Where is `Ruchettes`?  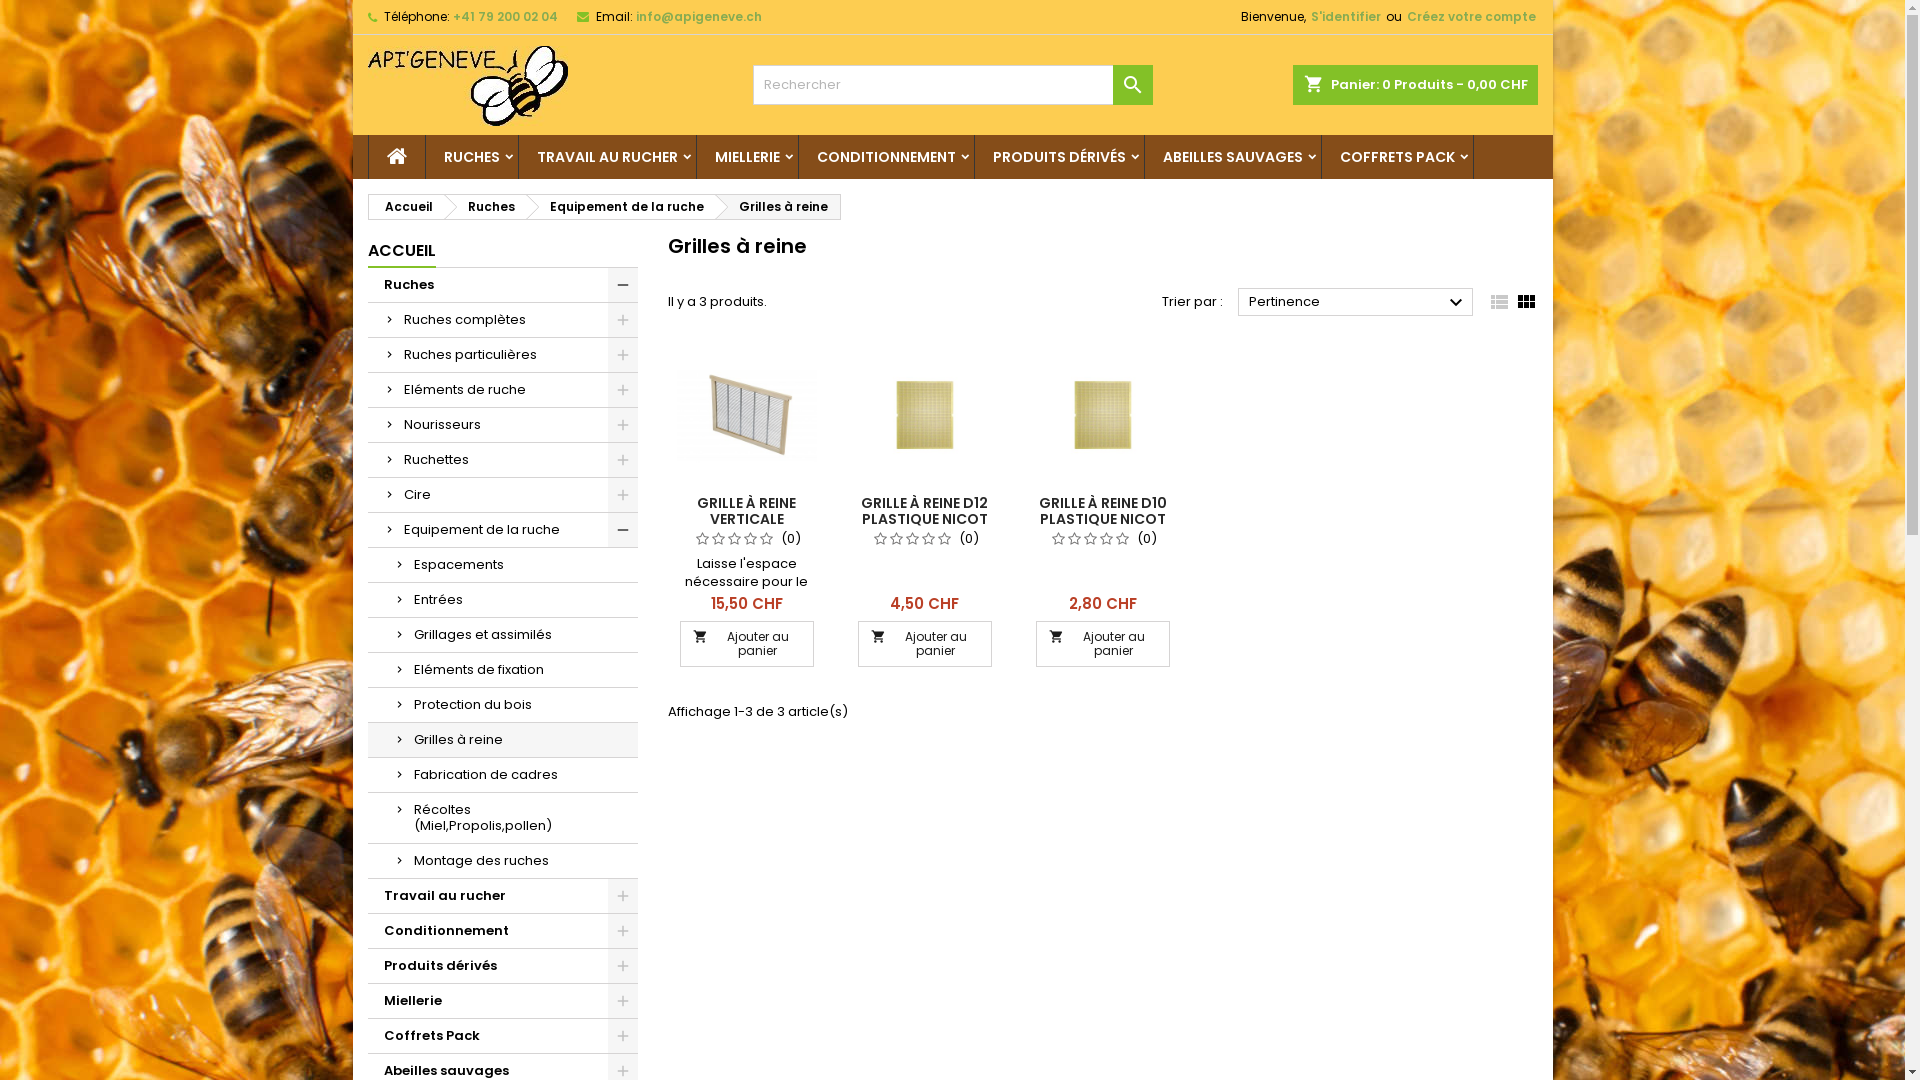 Ruchettes is located at coordinates (503, 460).